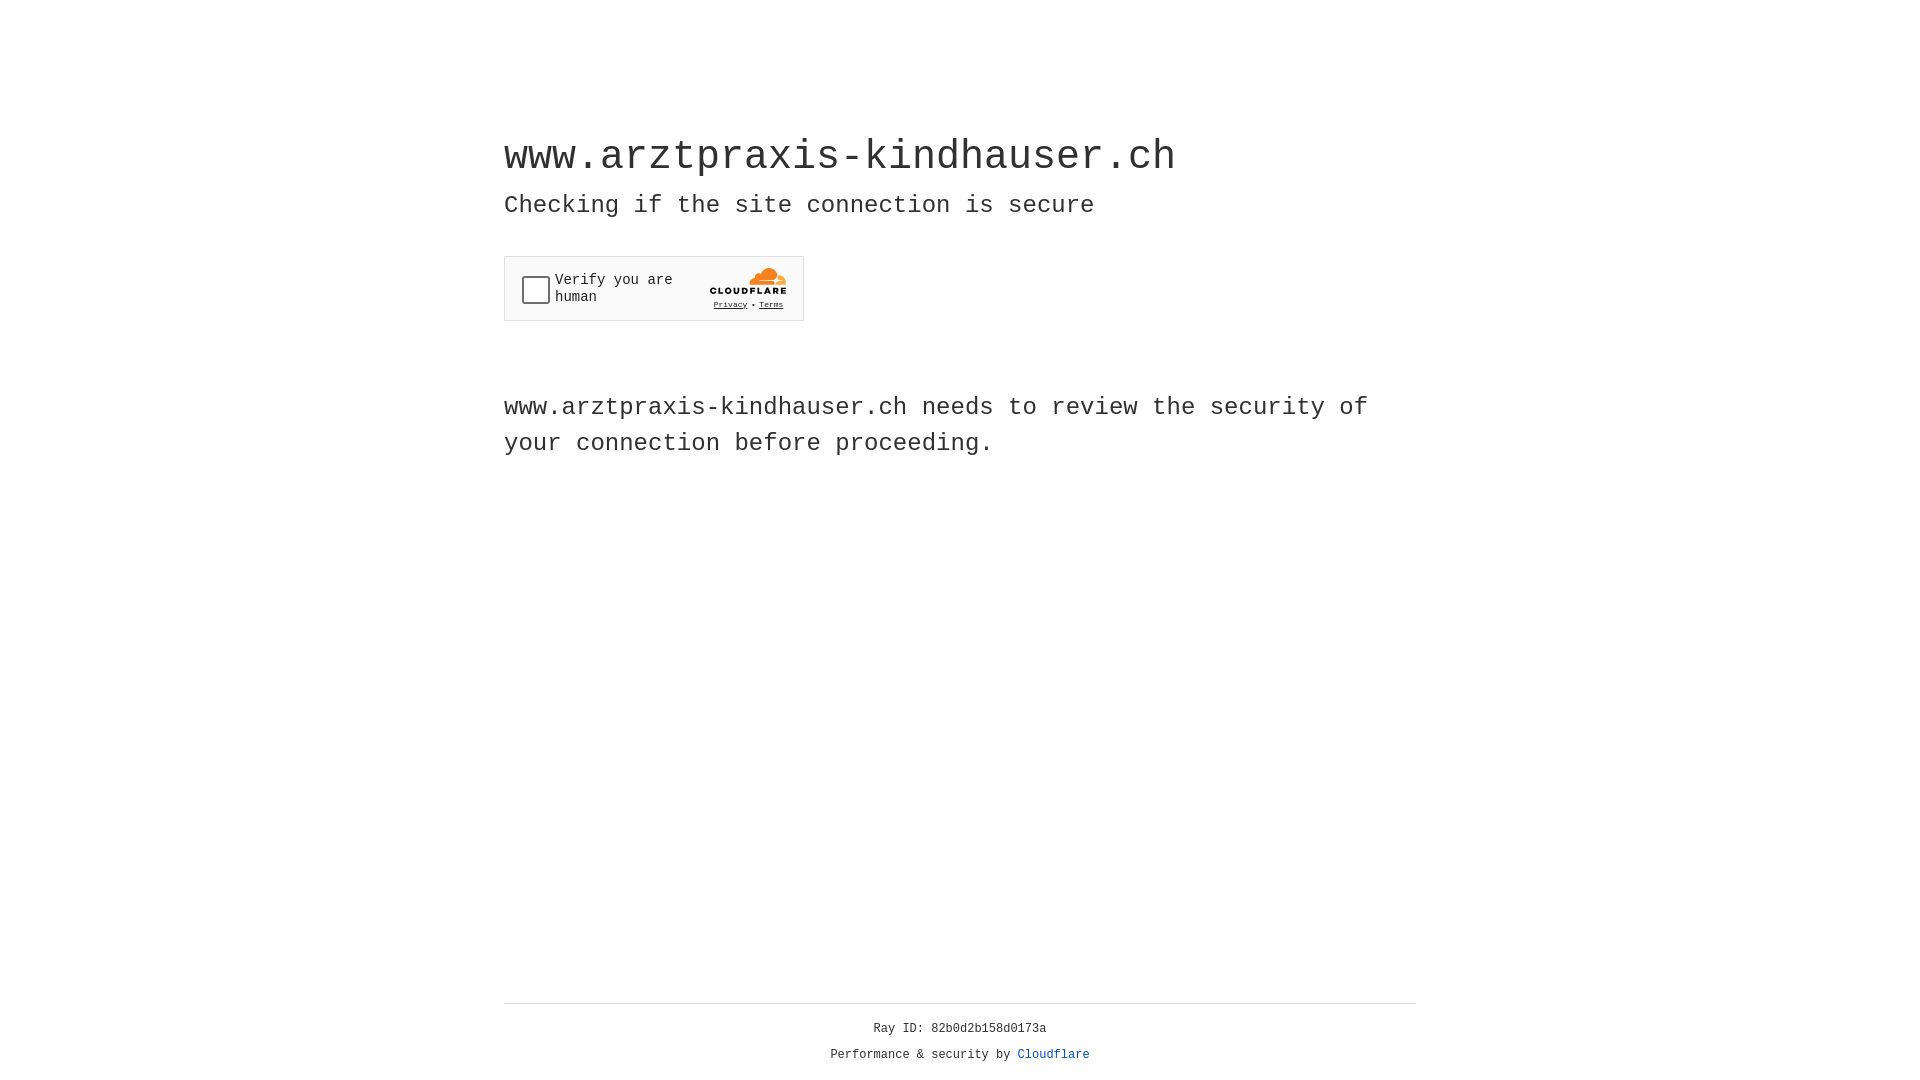  What do you see at coordinates (1054, 1055) in the screenshot?
I see `Cloudflare` at bounding box center [1054, 1055].